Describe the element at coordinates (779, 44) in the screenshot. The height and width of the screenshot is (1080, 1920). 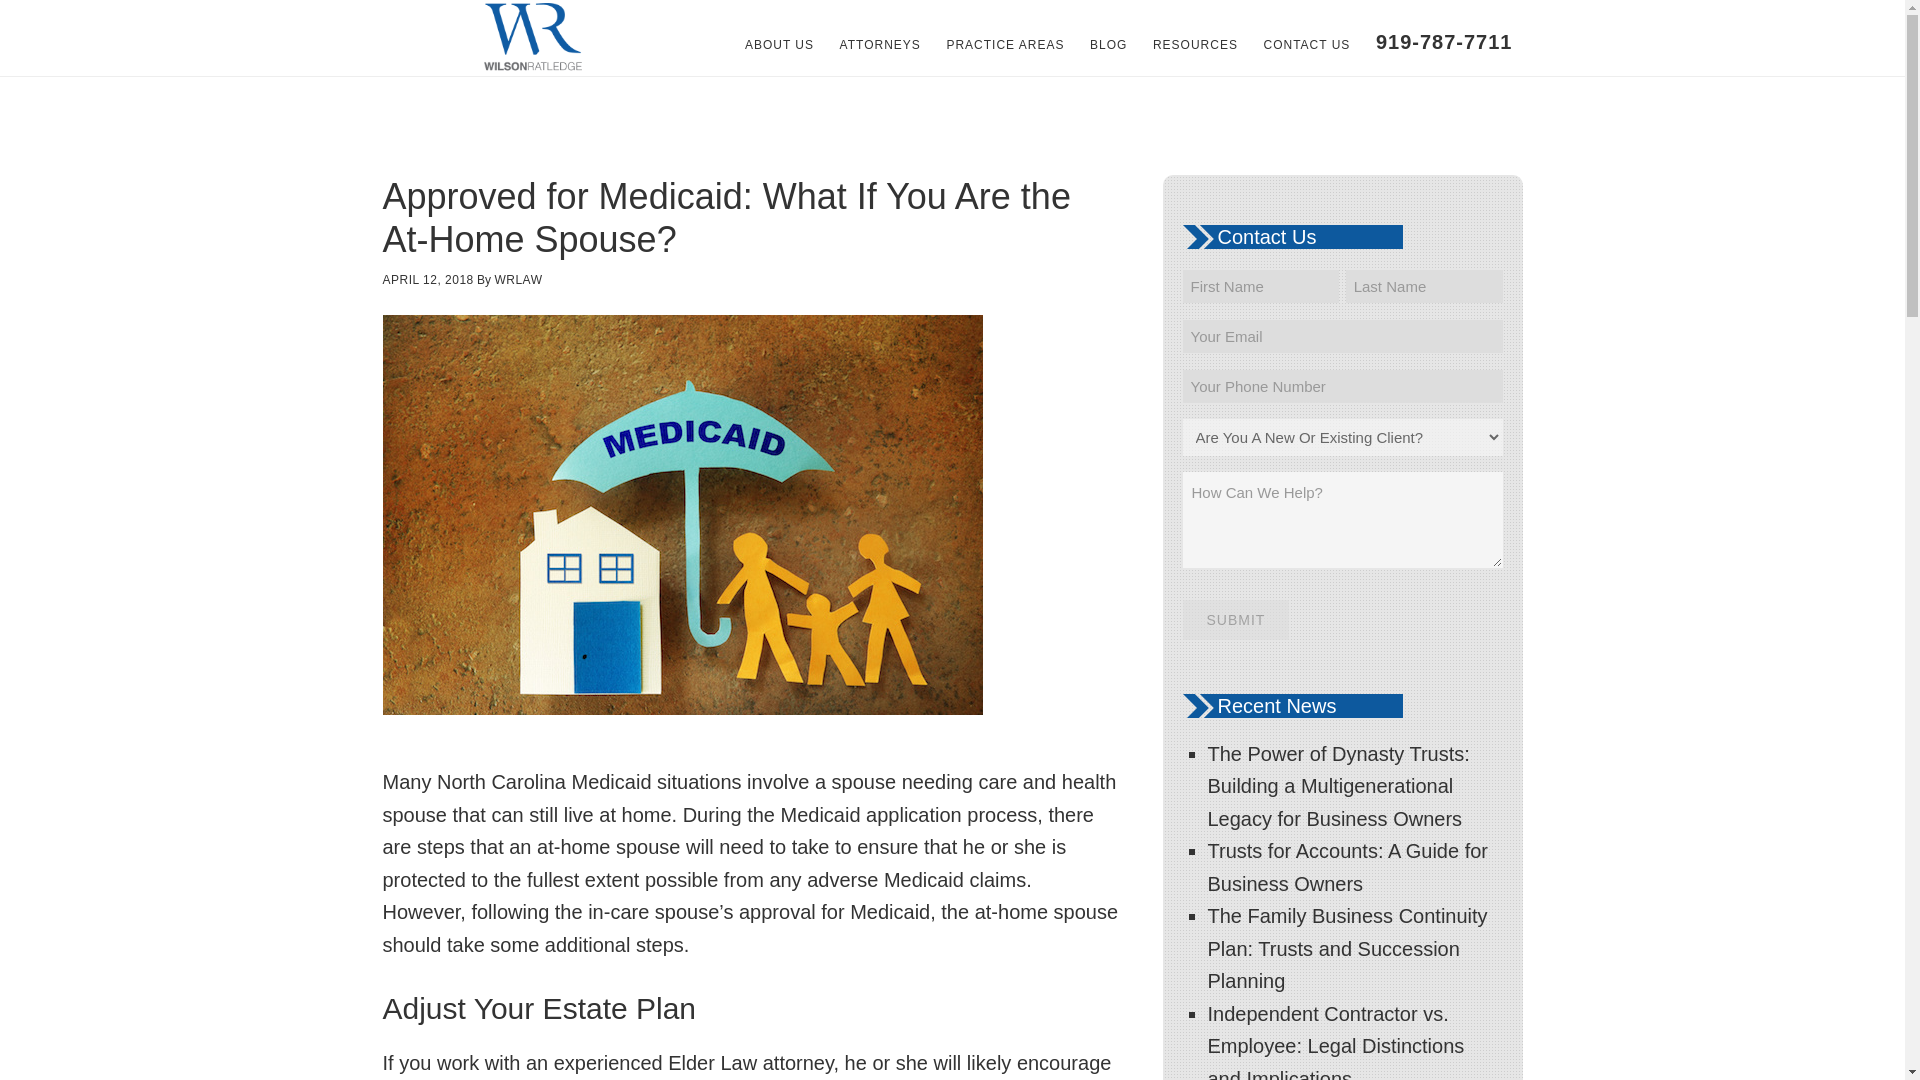
I see `ABOUT US` at that location.